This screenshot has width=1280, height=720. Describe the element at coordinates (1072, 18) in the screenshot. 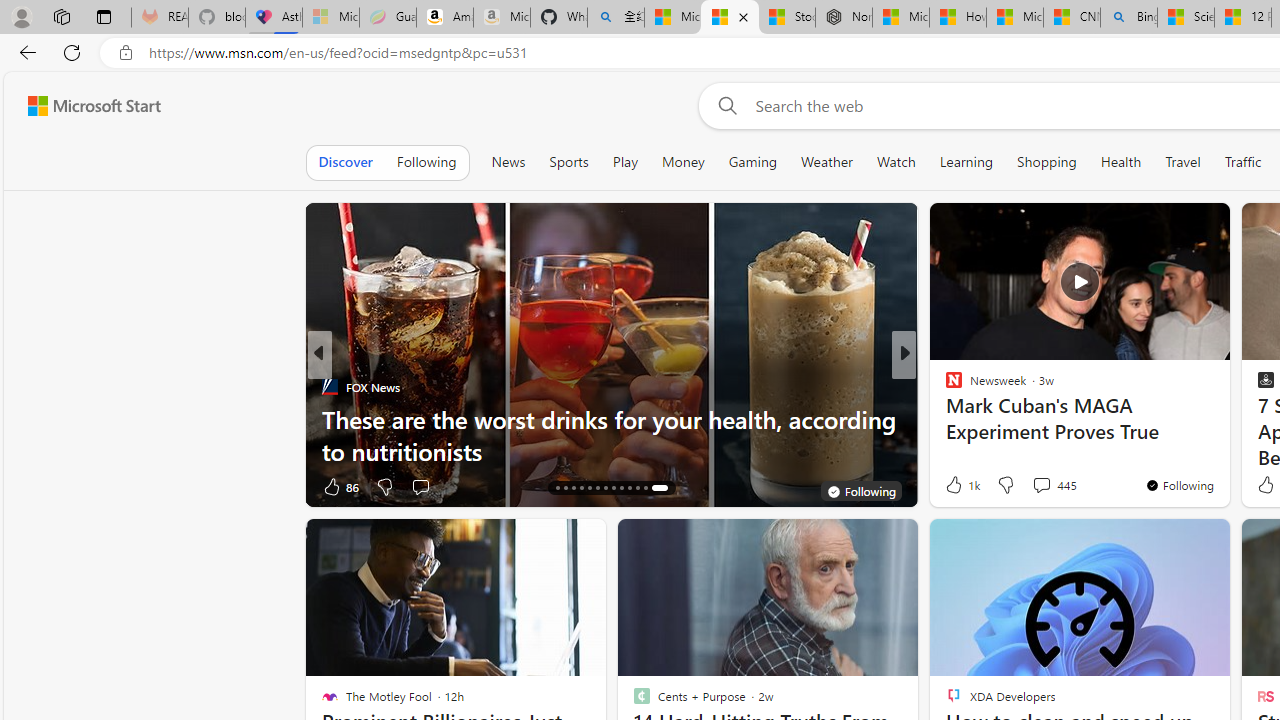

I see `CNN - MSN` at that location.